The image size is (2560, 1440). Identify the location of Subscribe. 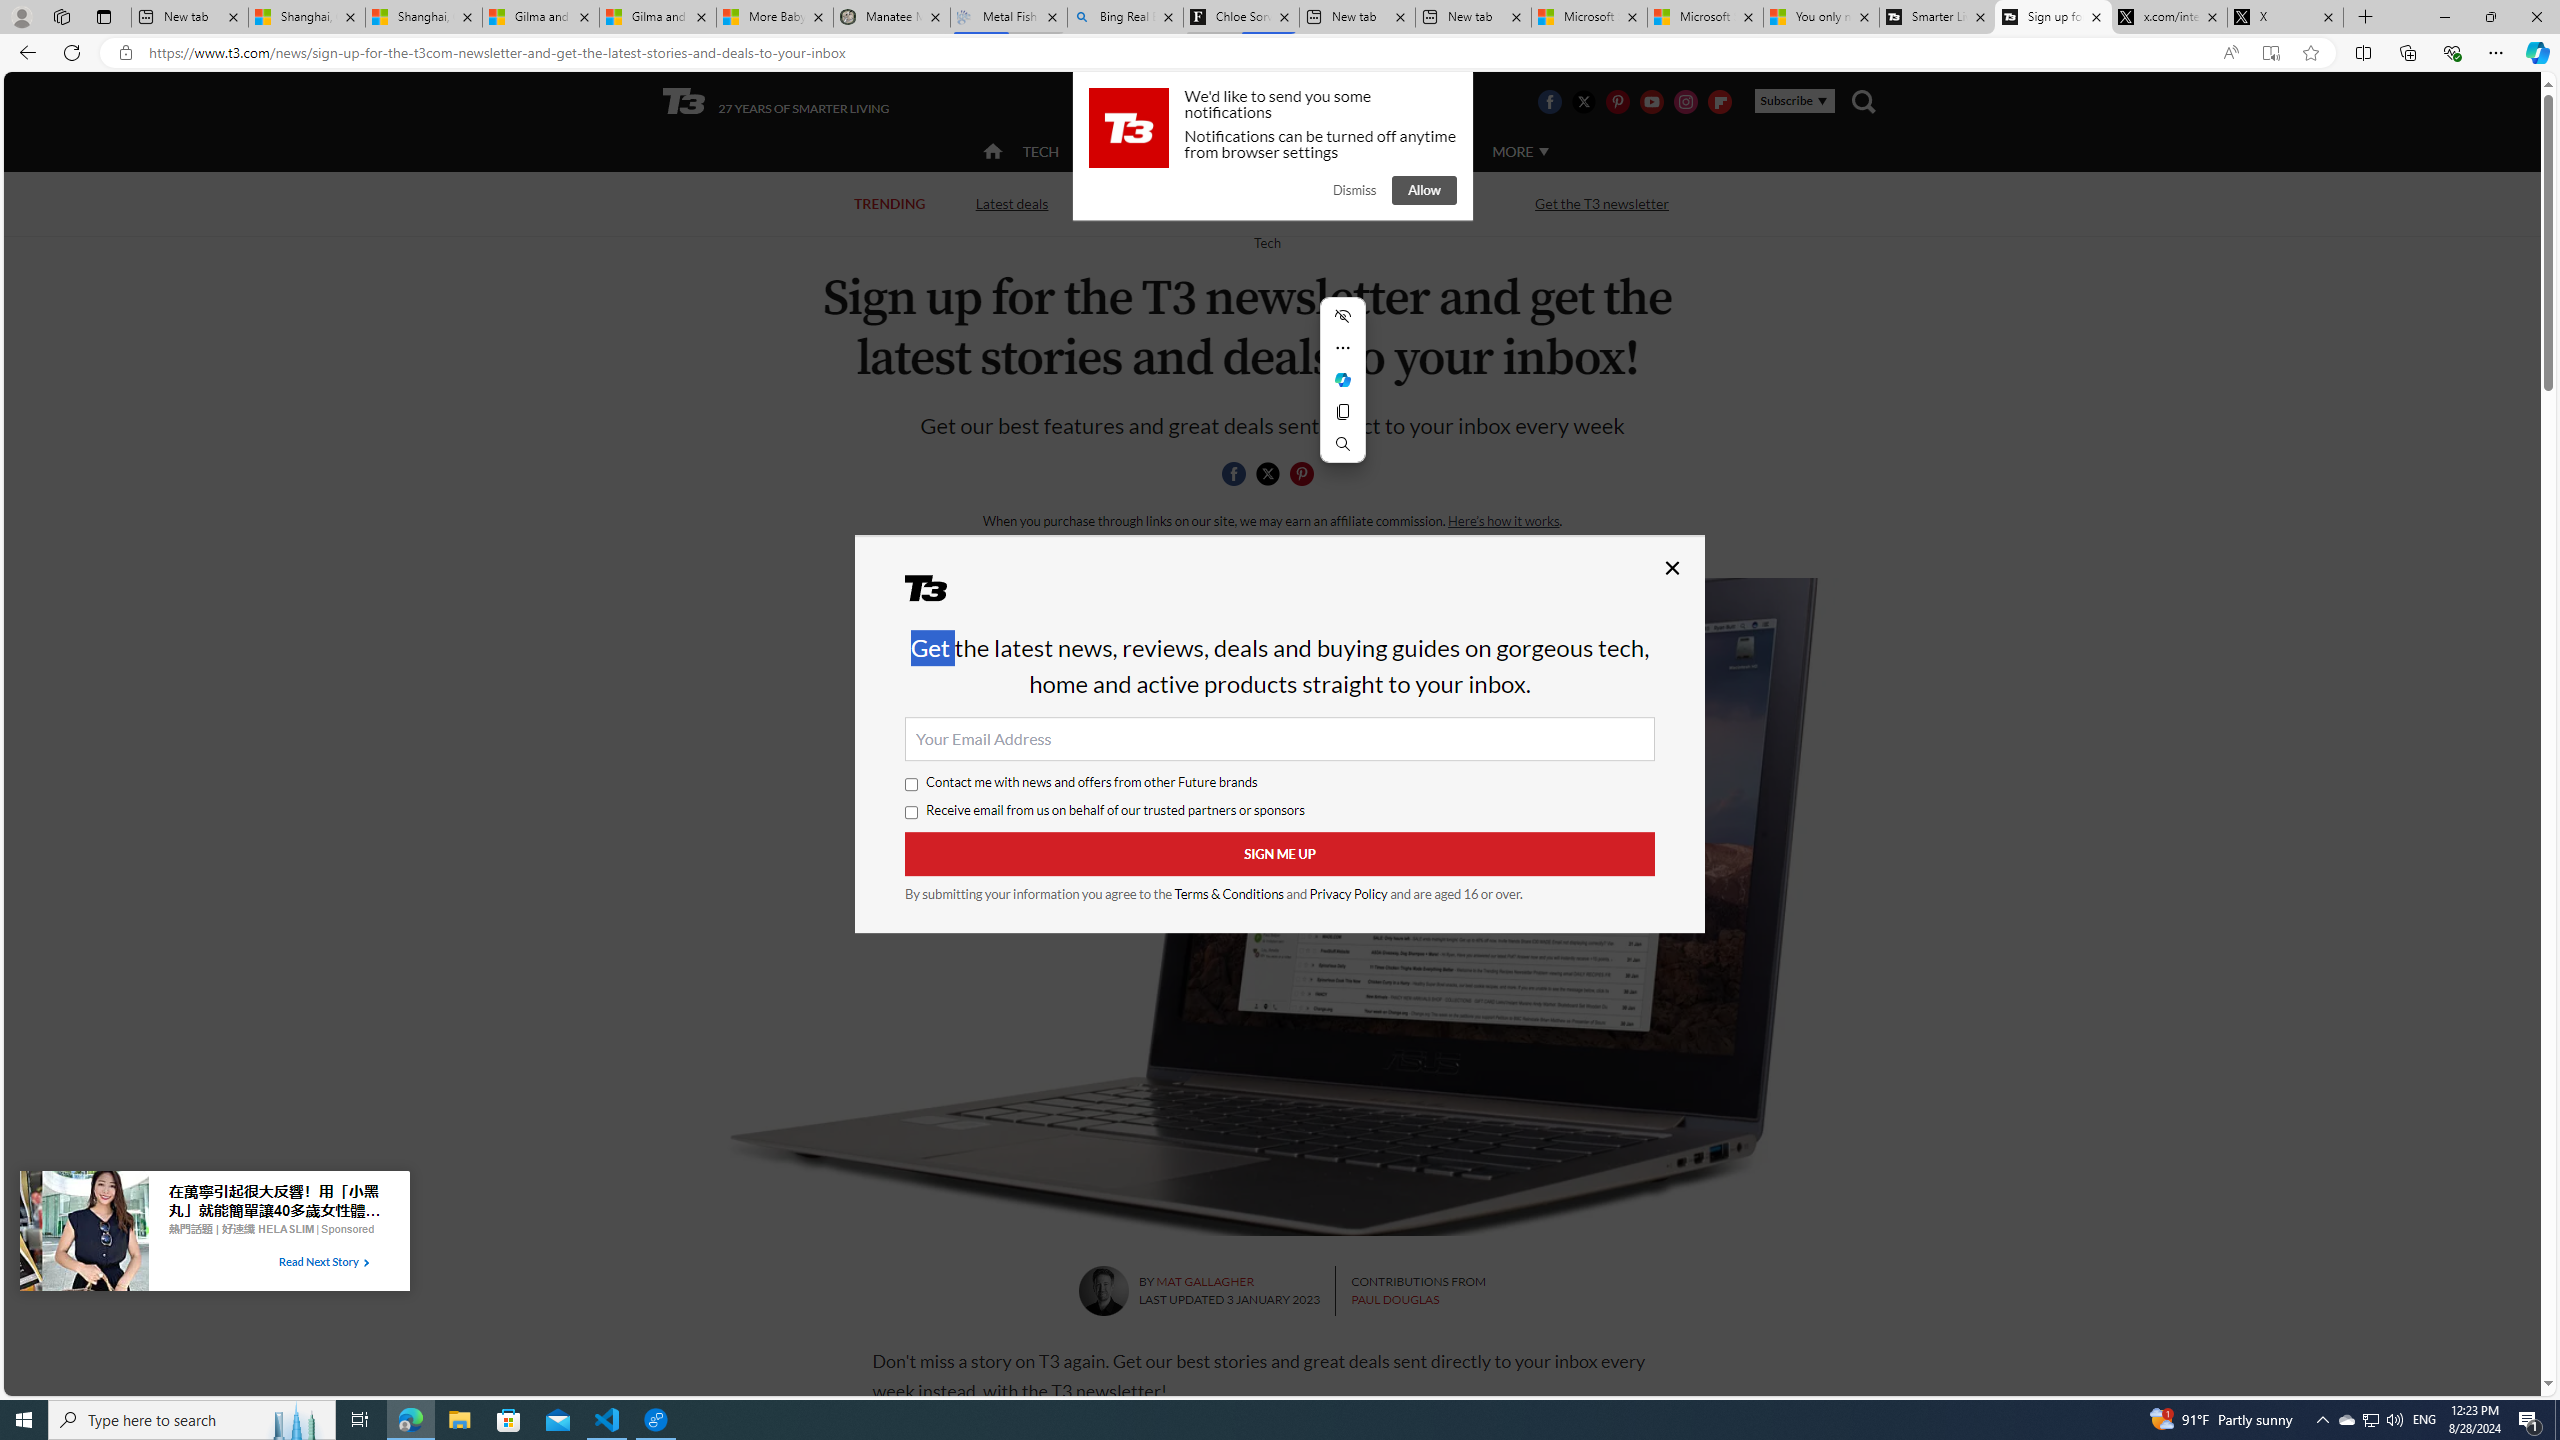
(1794, 100).